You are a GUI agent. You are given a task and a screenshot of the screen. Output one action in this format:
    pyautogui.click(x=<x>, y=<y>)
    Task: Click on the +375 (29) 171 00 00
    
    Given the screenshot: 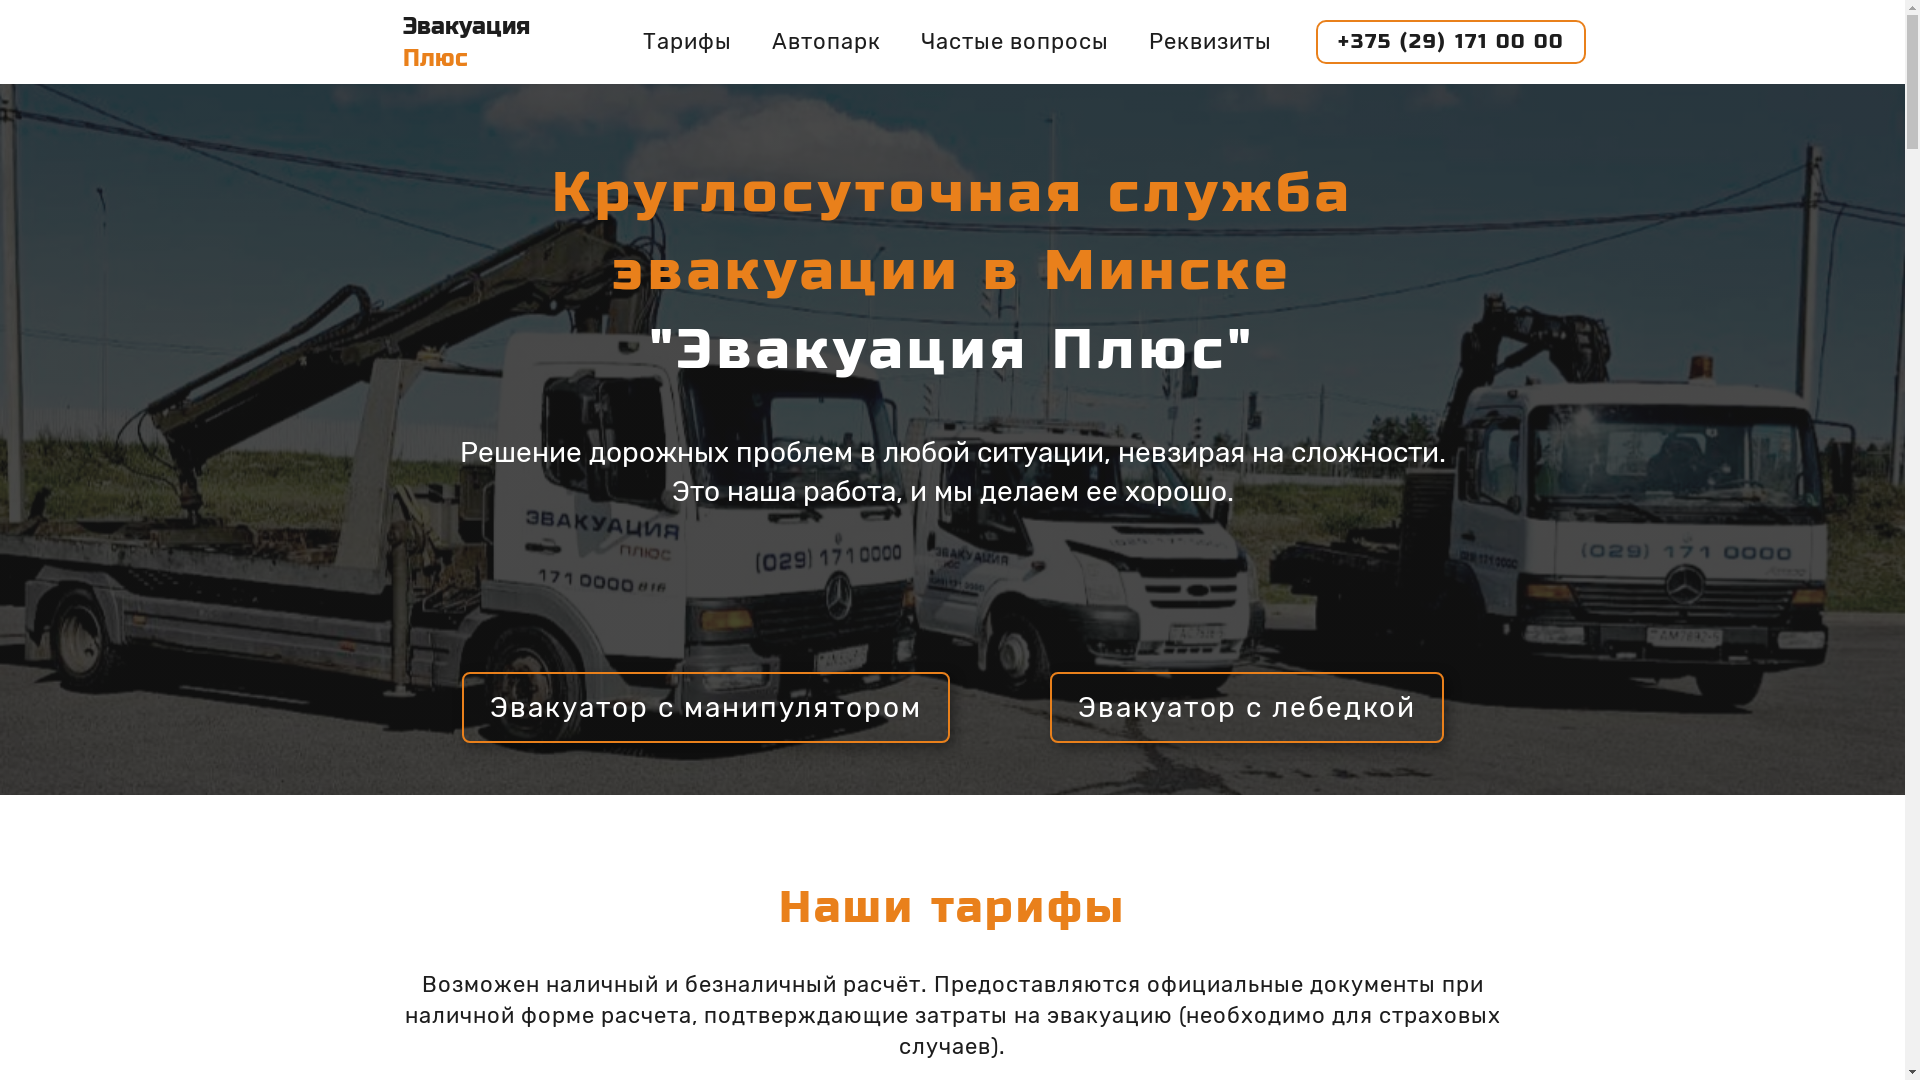 What is the action you would take?
    pyautogui.click(x=1451, y=42)
    